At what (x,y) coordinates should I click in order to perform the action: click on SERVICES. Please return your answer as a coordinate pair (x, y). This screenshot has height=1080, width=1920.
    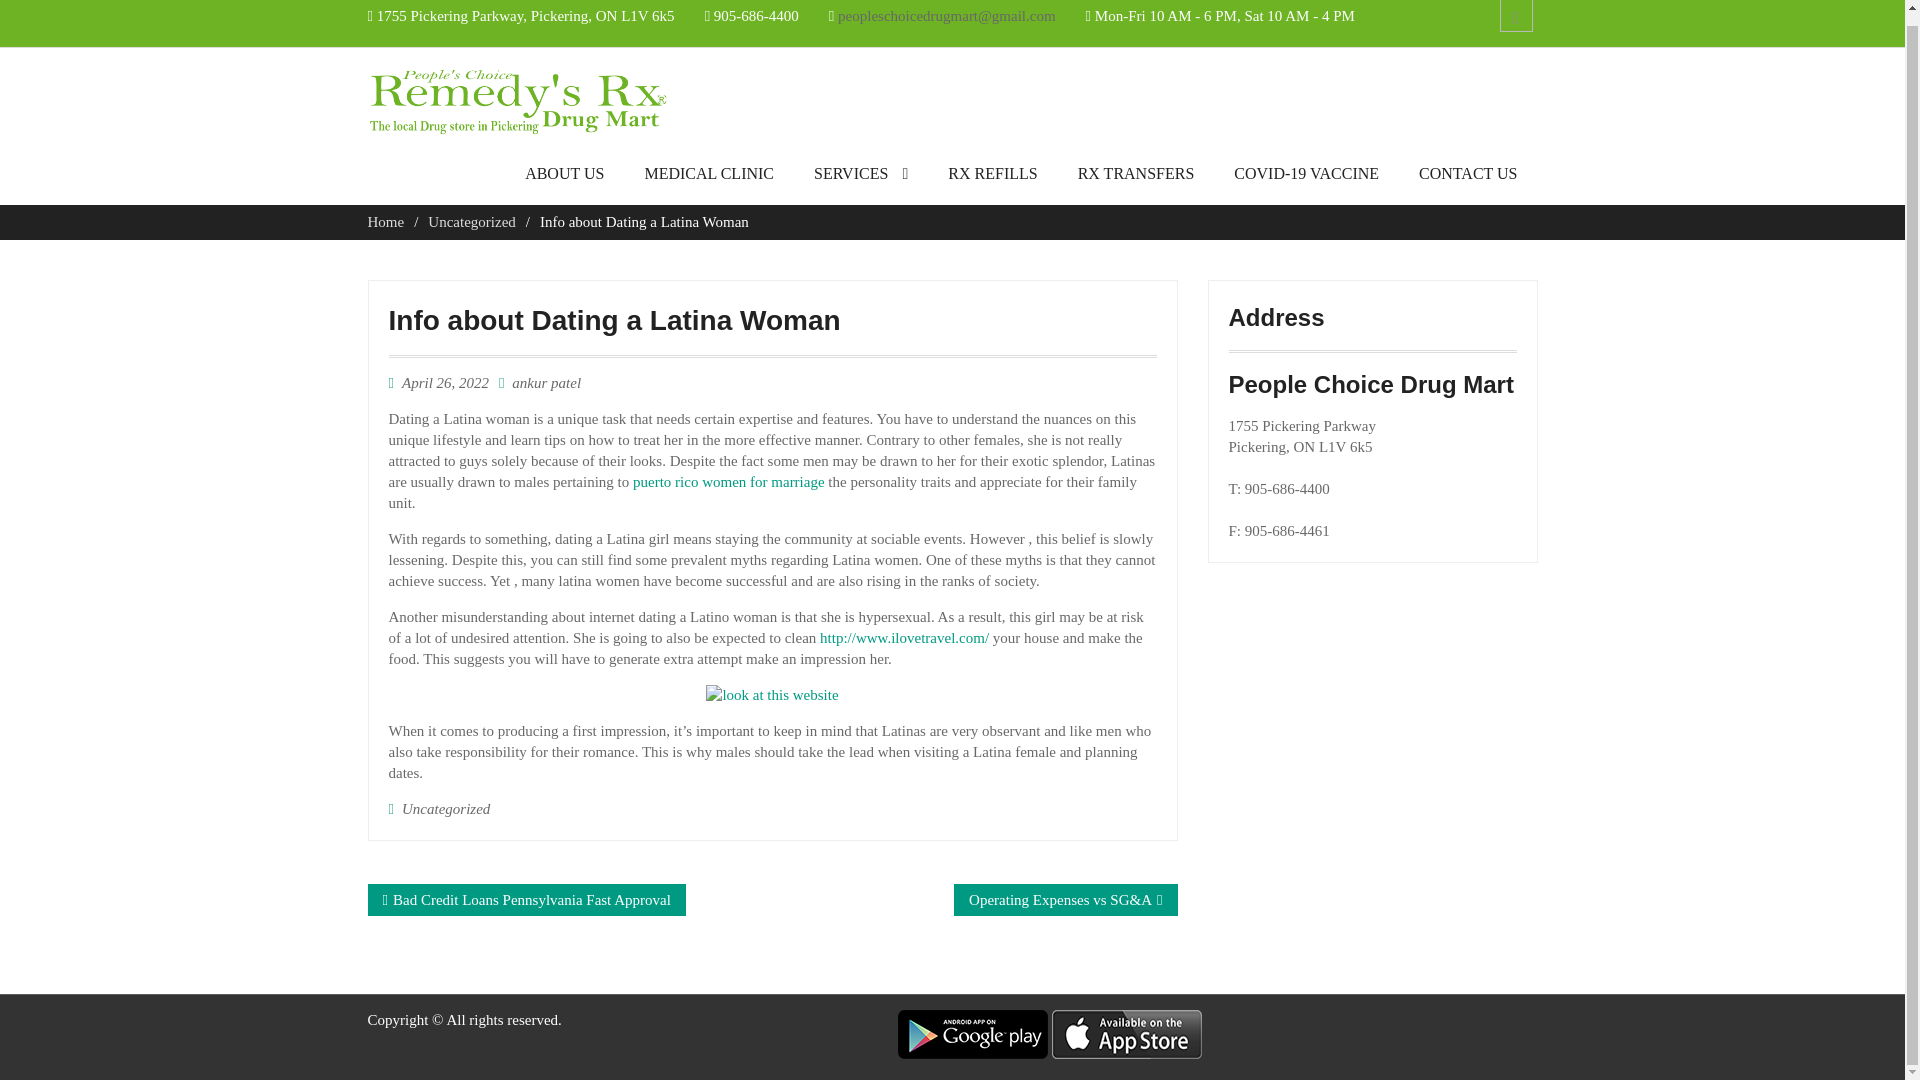
    Looking at the image, I should click on (860, 179).